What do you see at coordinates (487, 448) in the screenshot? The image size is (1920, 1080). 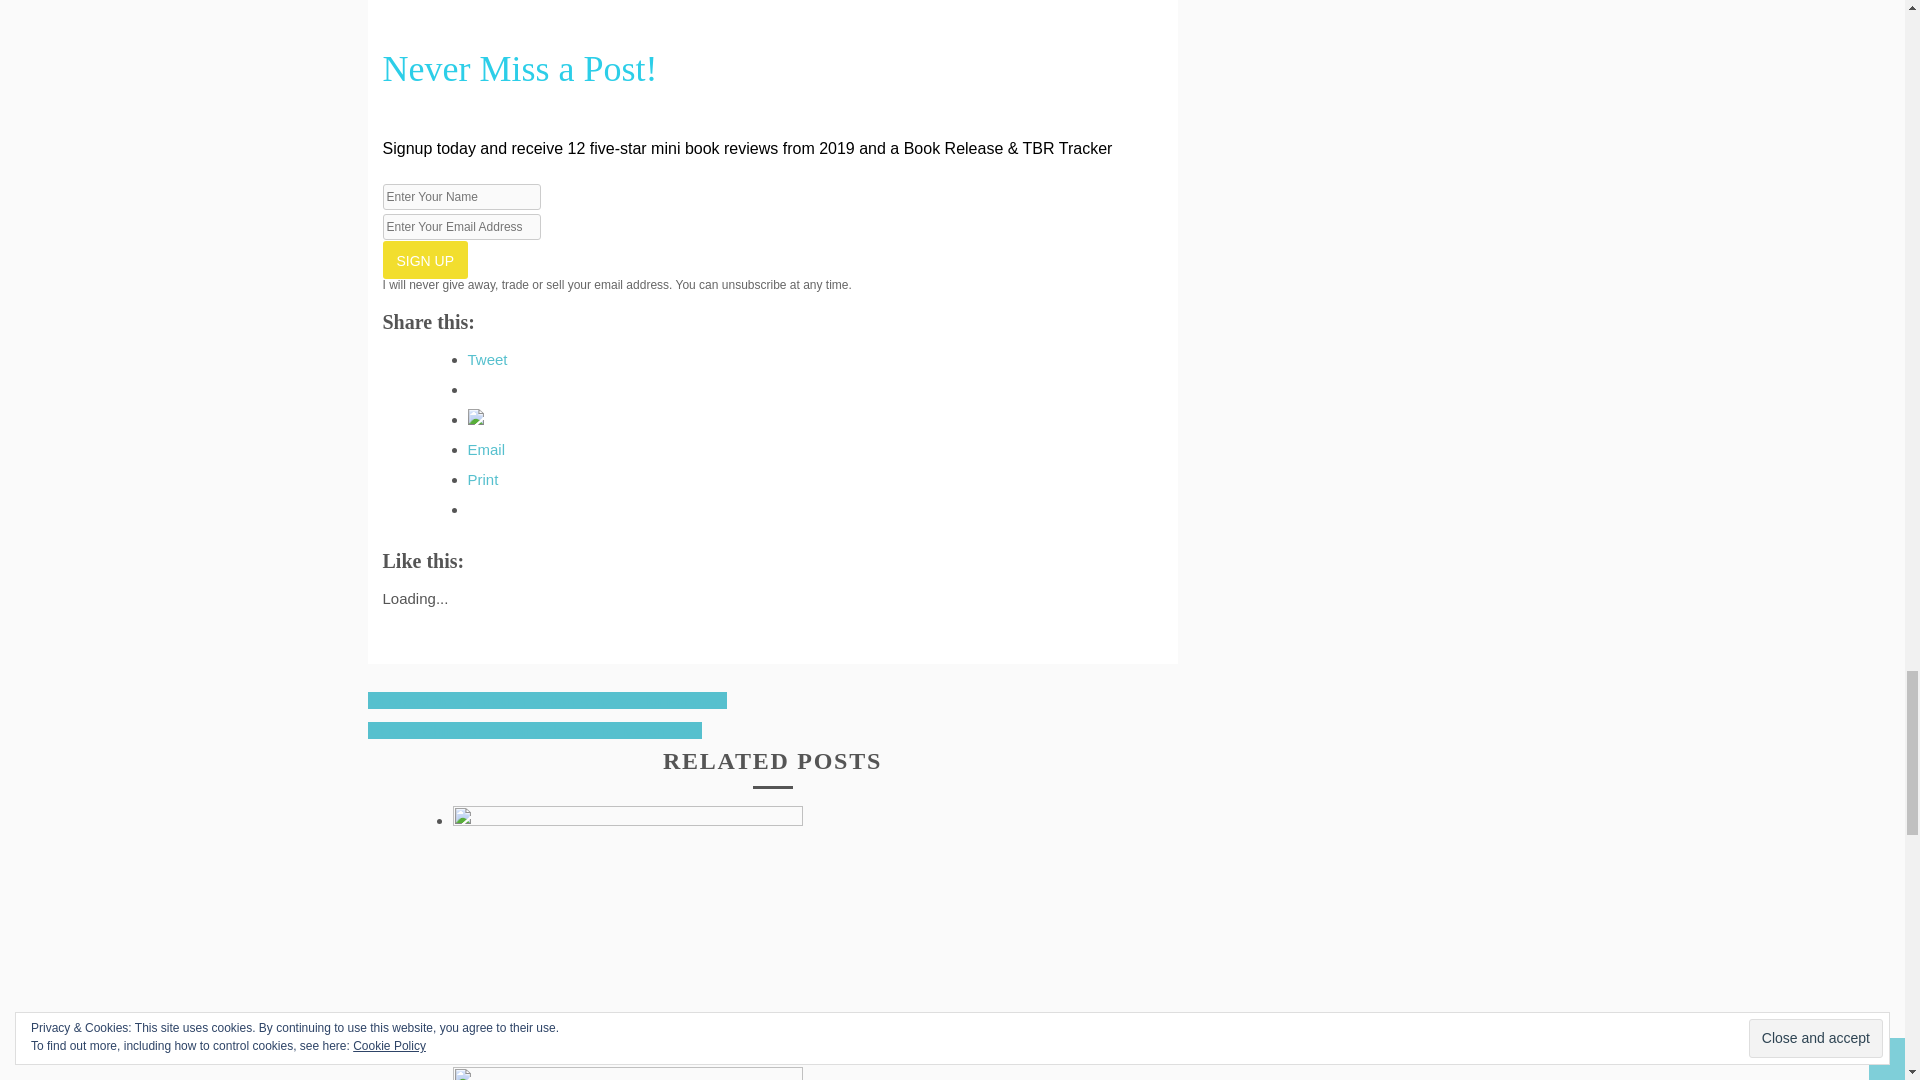 I see `Email` at bounding box center [487, 448].